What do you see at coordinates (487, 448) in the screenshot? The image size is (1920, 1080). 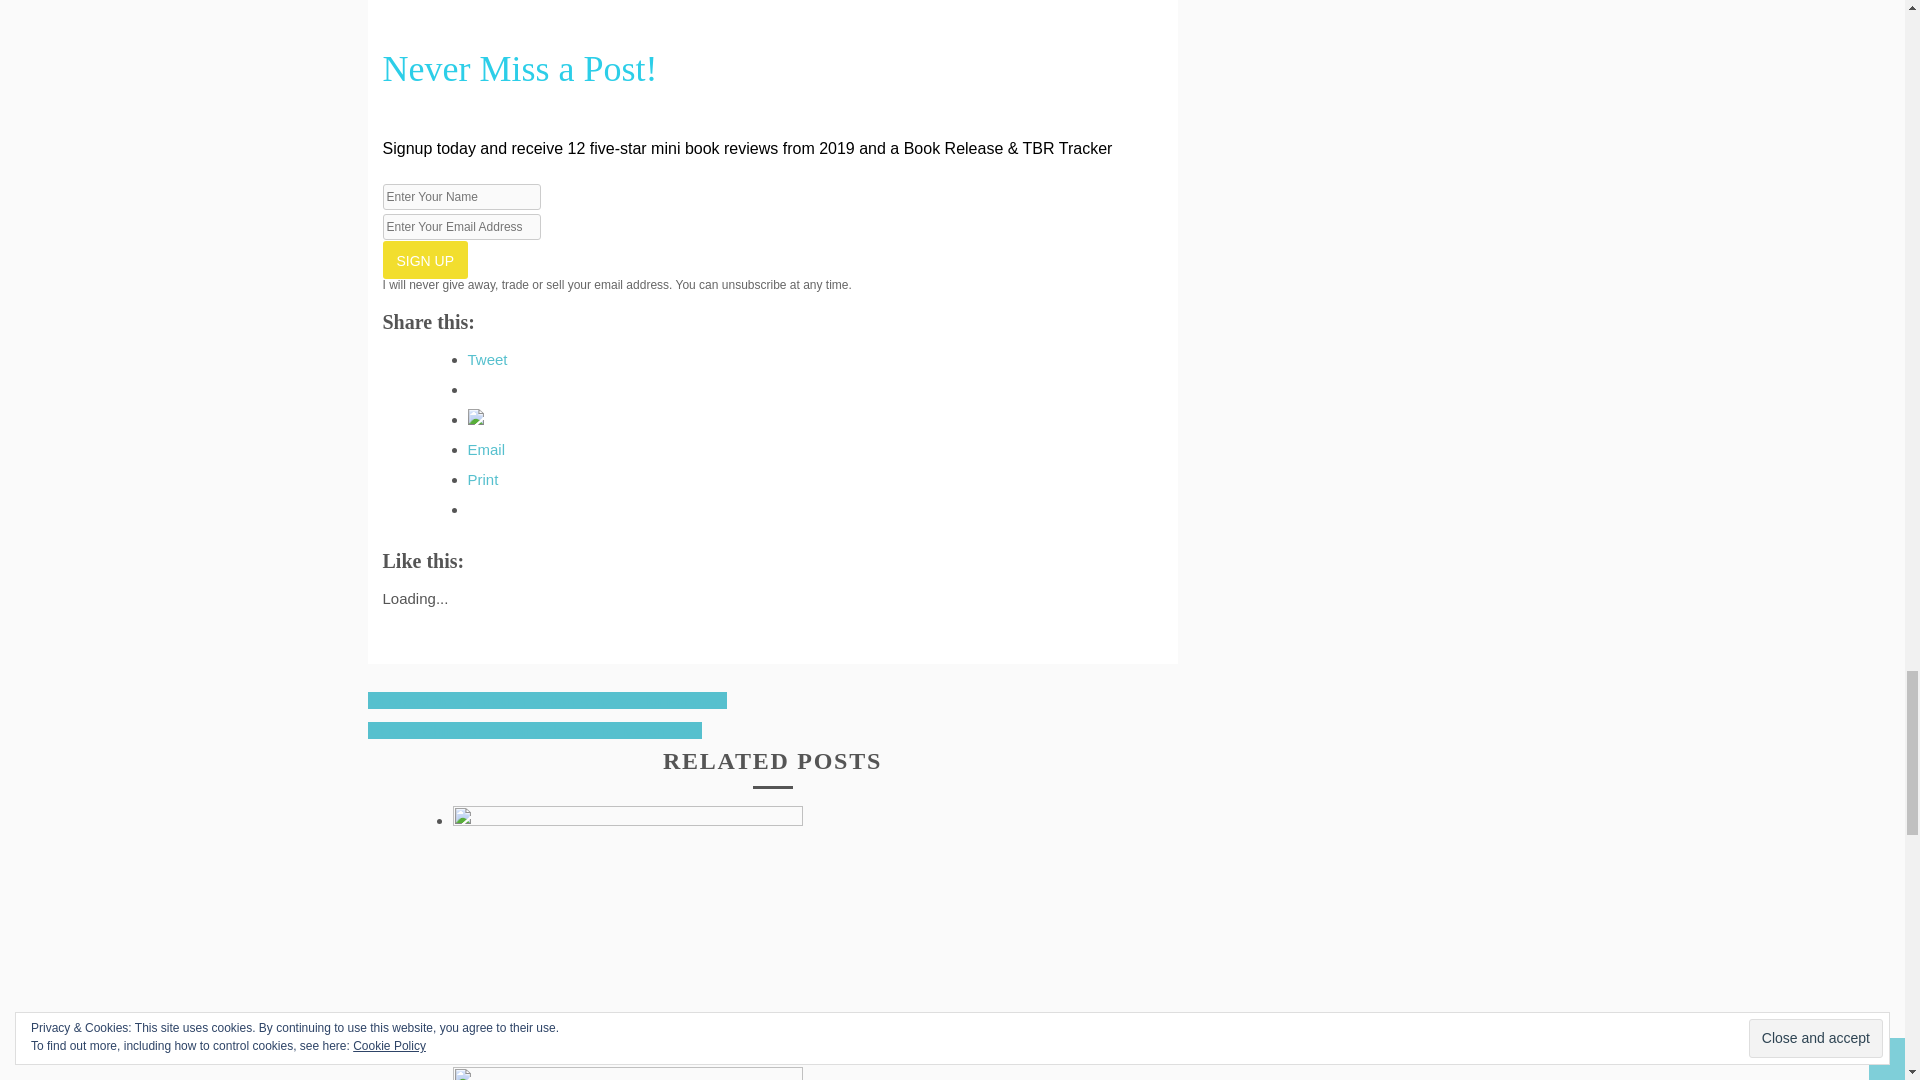 I see `Email` at bounding box center [487, 448].